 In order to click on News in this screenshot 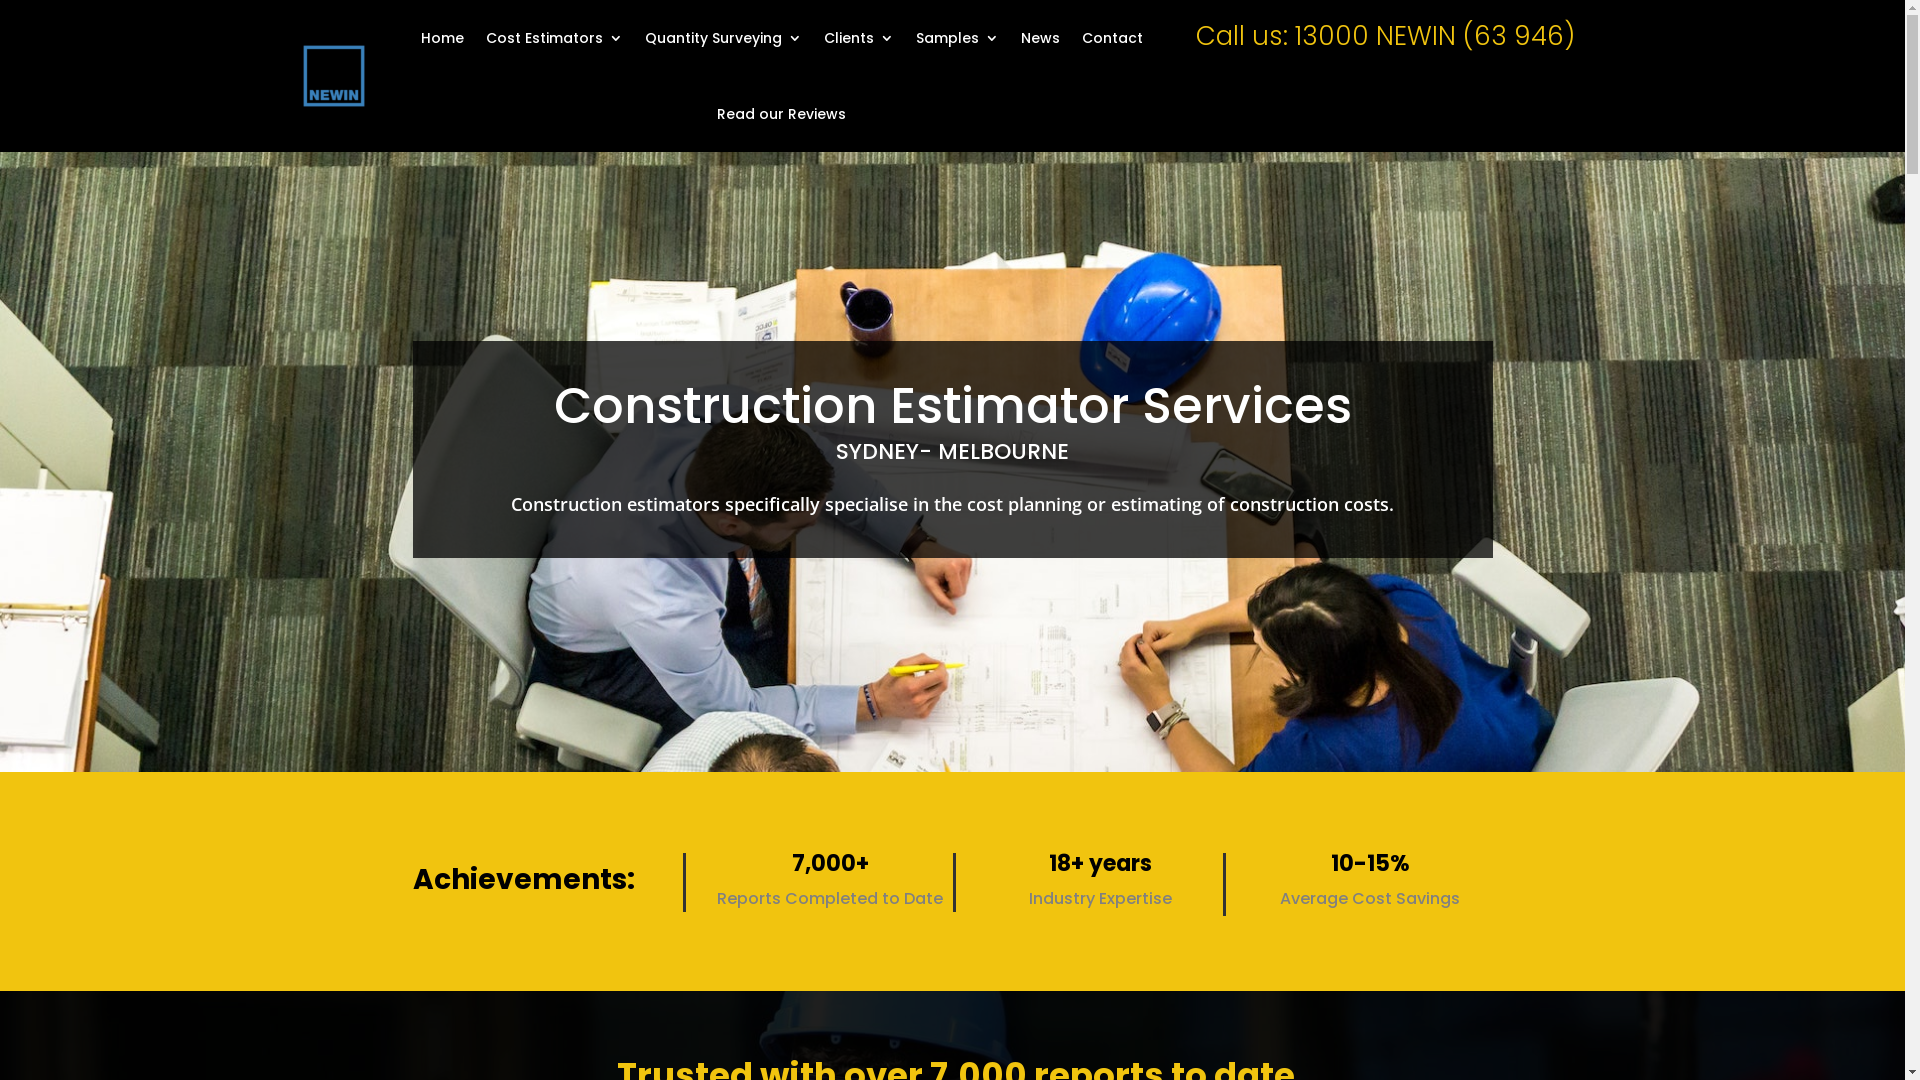, I will do `click(1040, 38)`.